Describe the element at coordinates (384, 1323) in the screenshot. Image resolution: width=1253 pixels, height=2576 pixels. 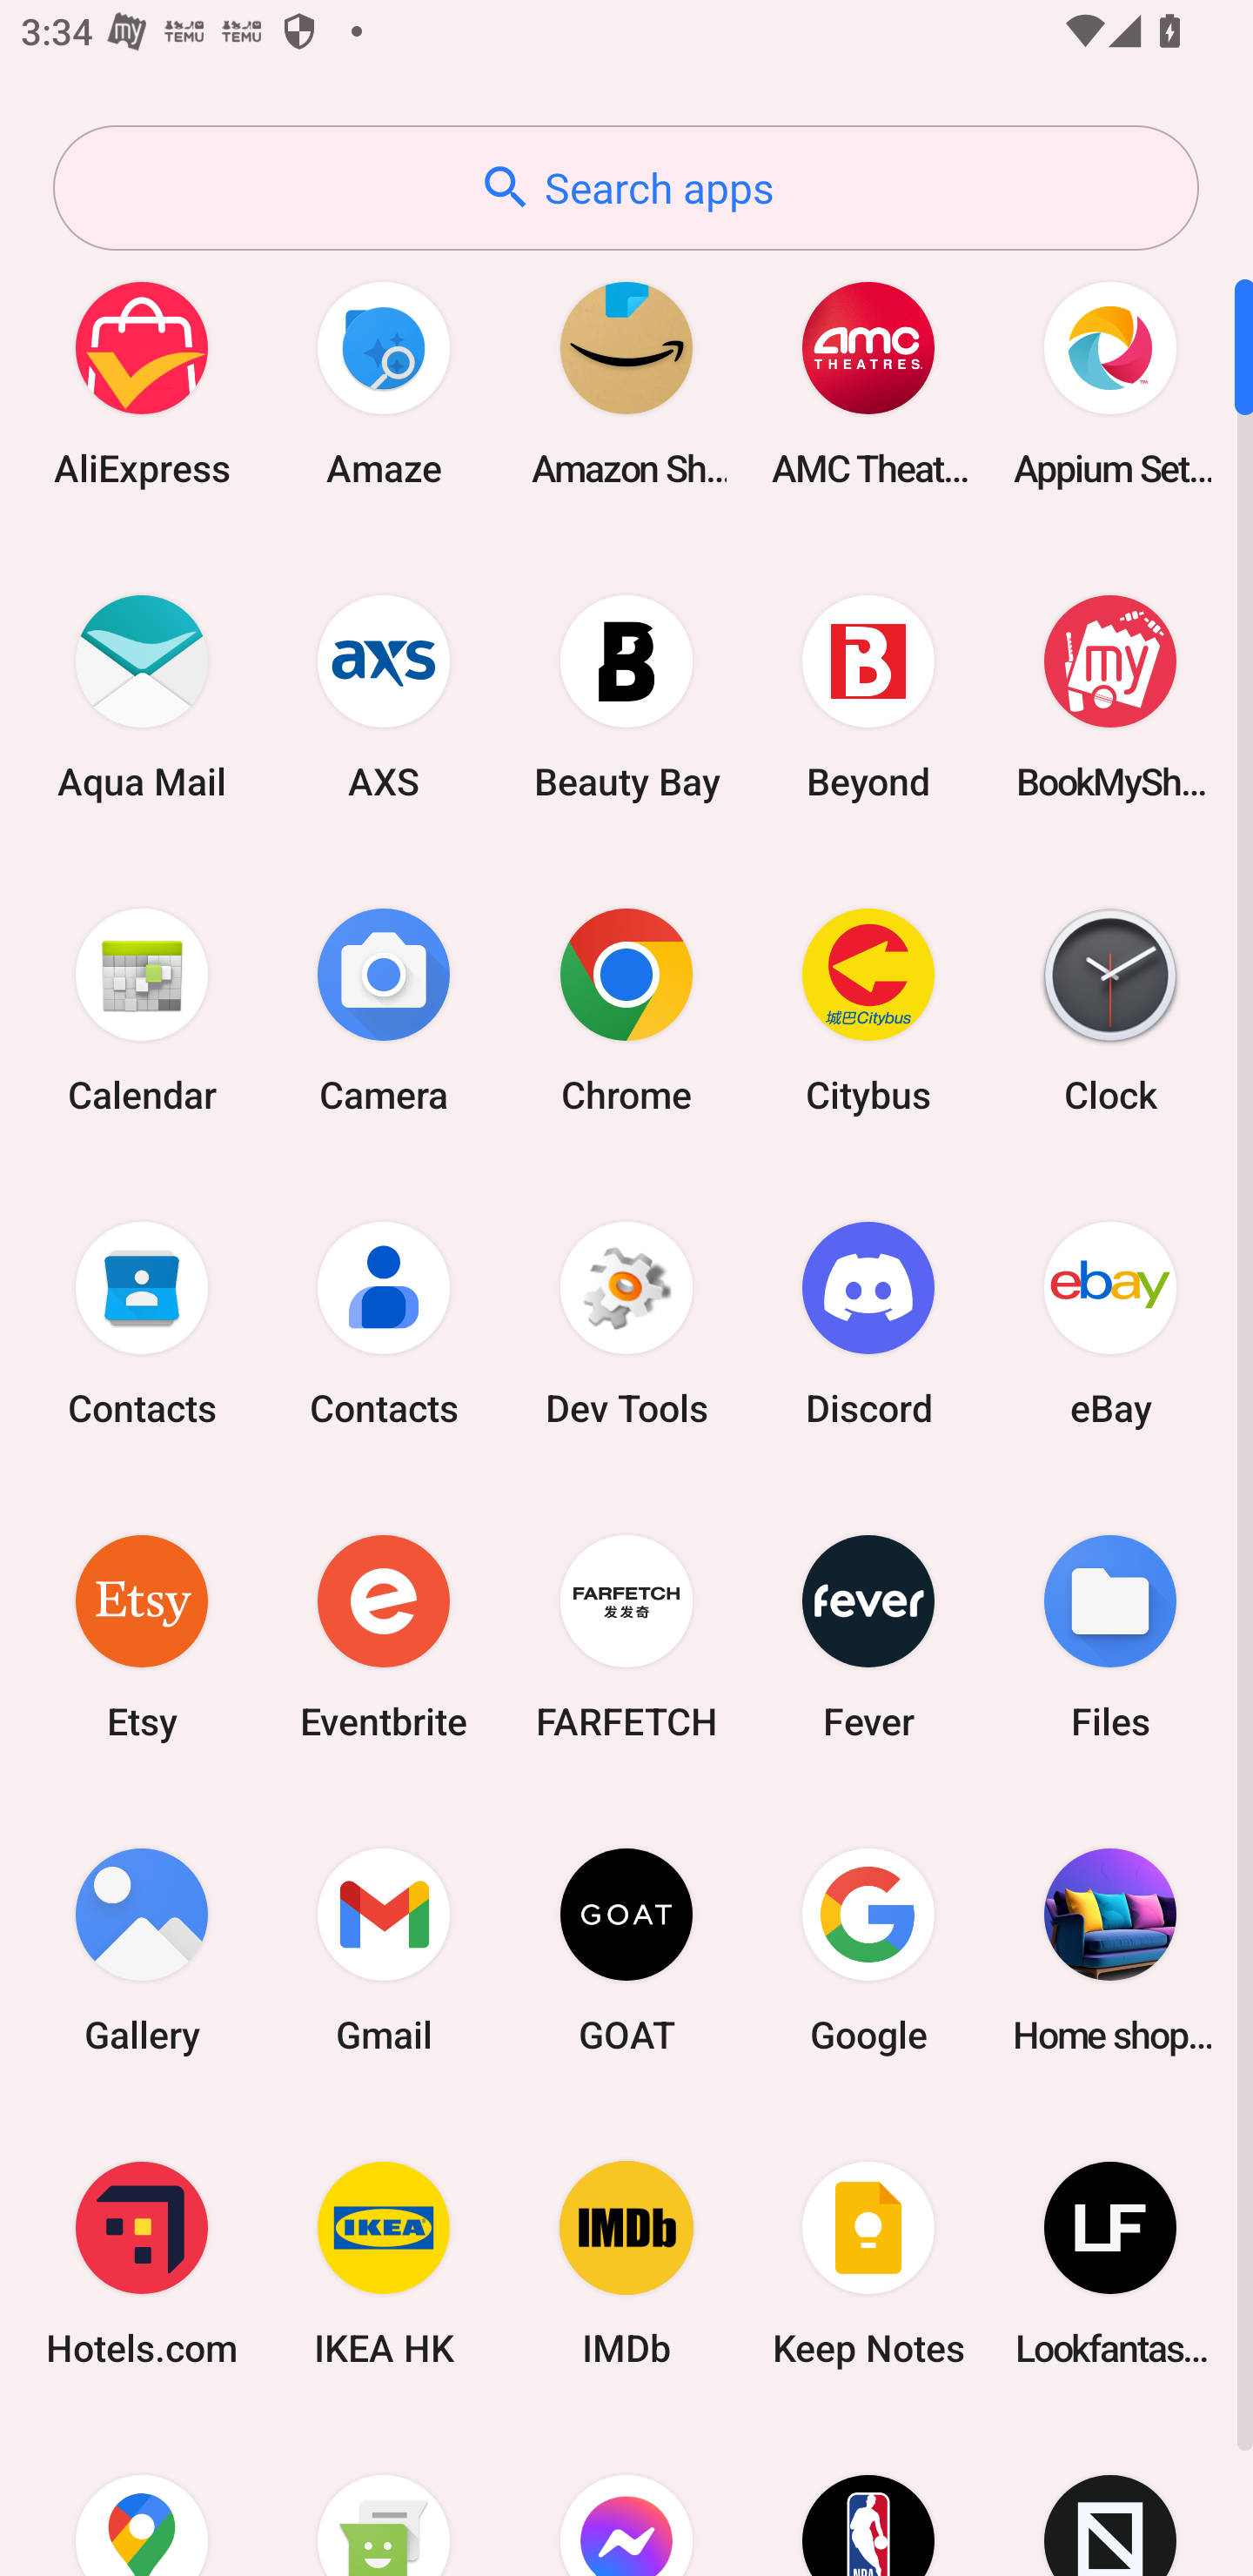
I see `Contacts` at that location.